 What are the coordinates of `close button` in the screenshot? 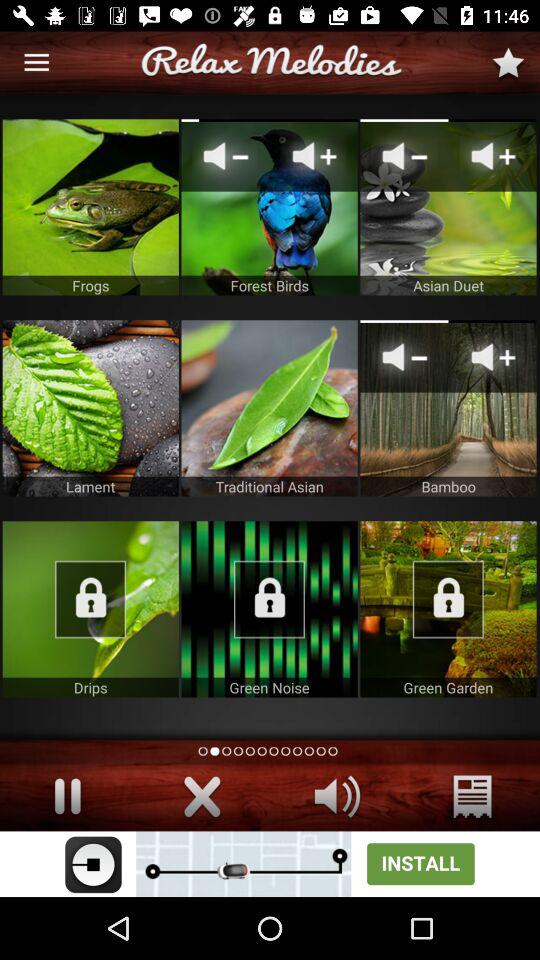 It's located at (202, 796).